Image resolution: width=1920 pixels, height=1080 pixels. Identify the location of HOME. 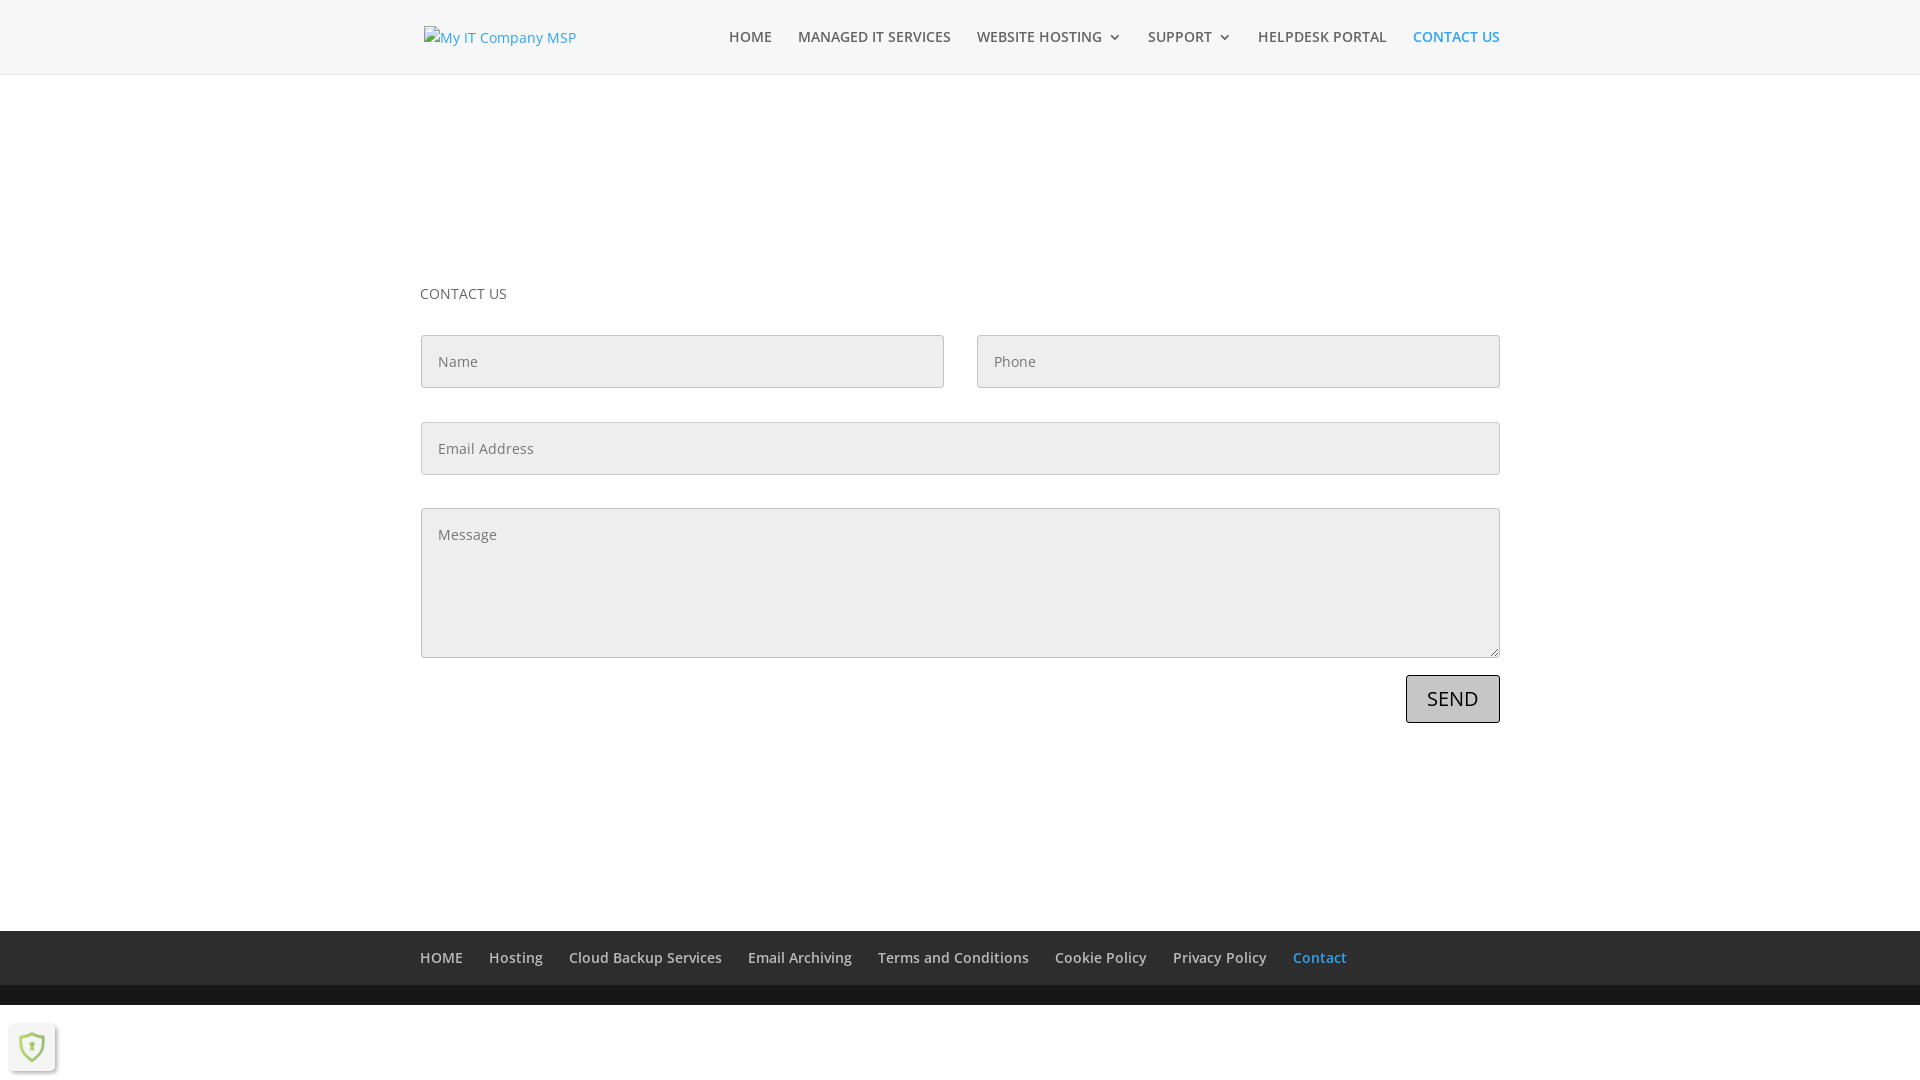
(750, 52).